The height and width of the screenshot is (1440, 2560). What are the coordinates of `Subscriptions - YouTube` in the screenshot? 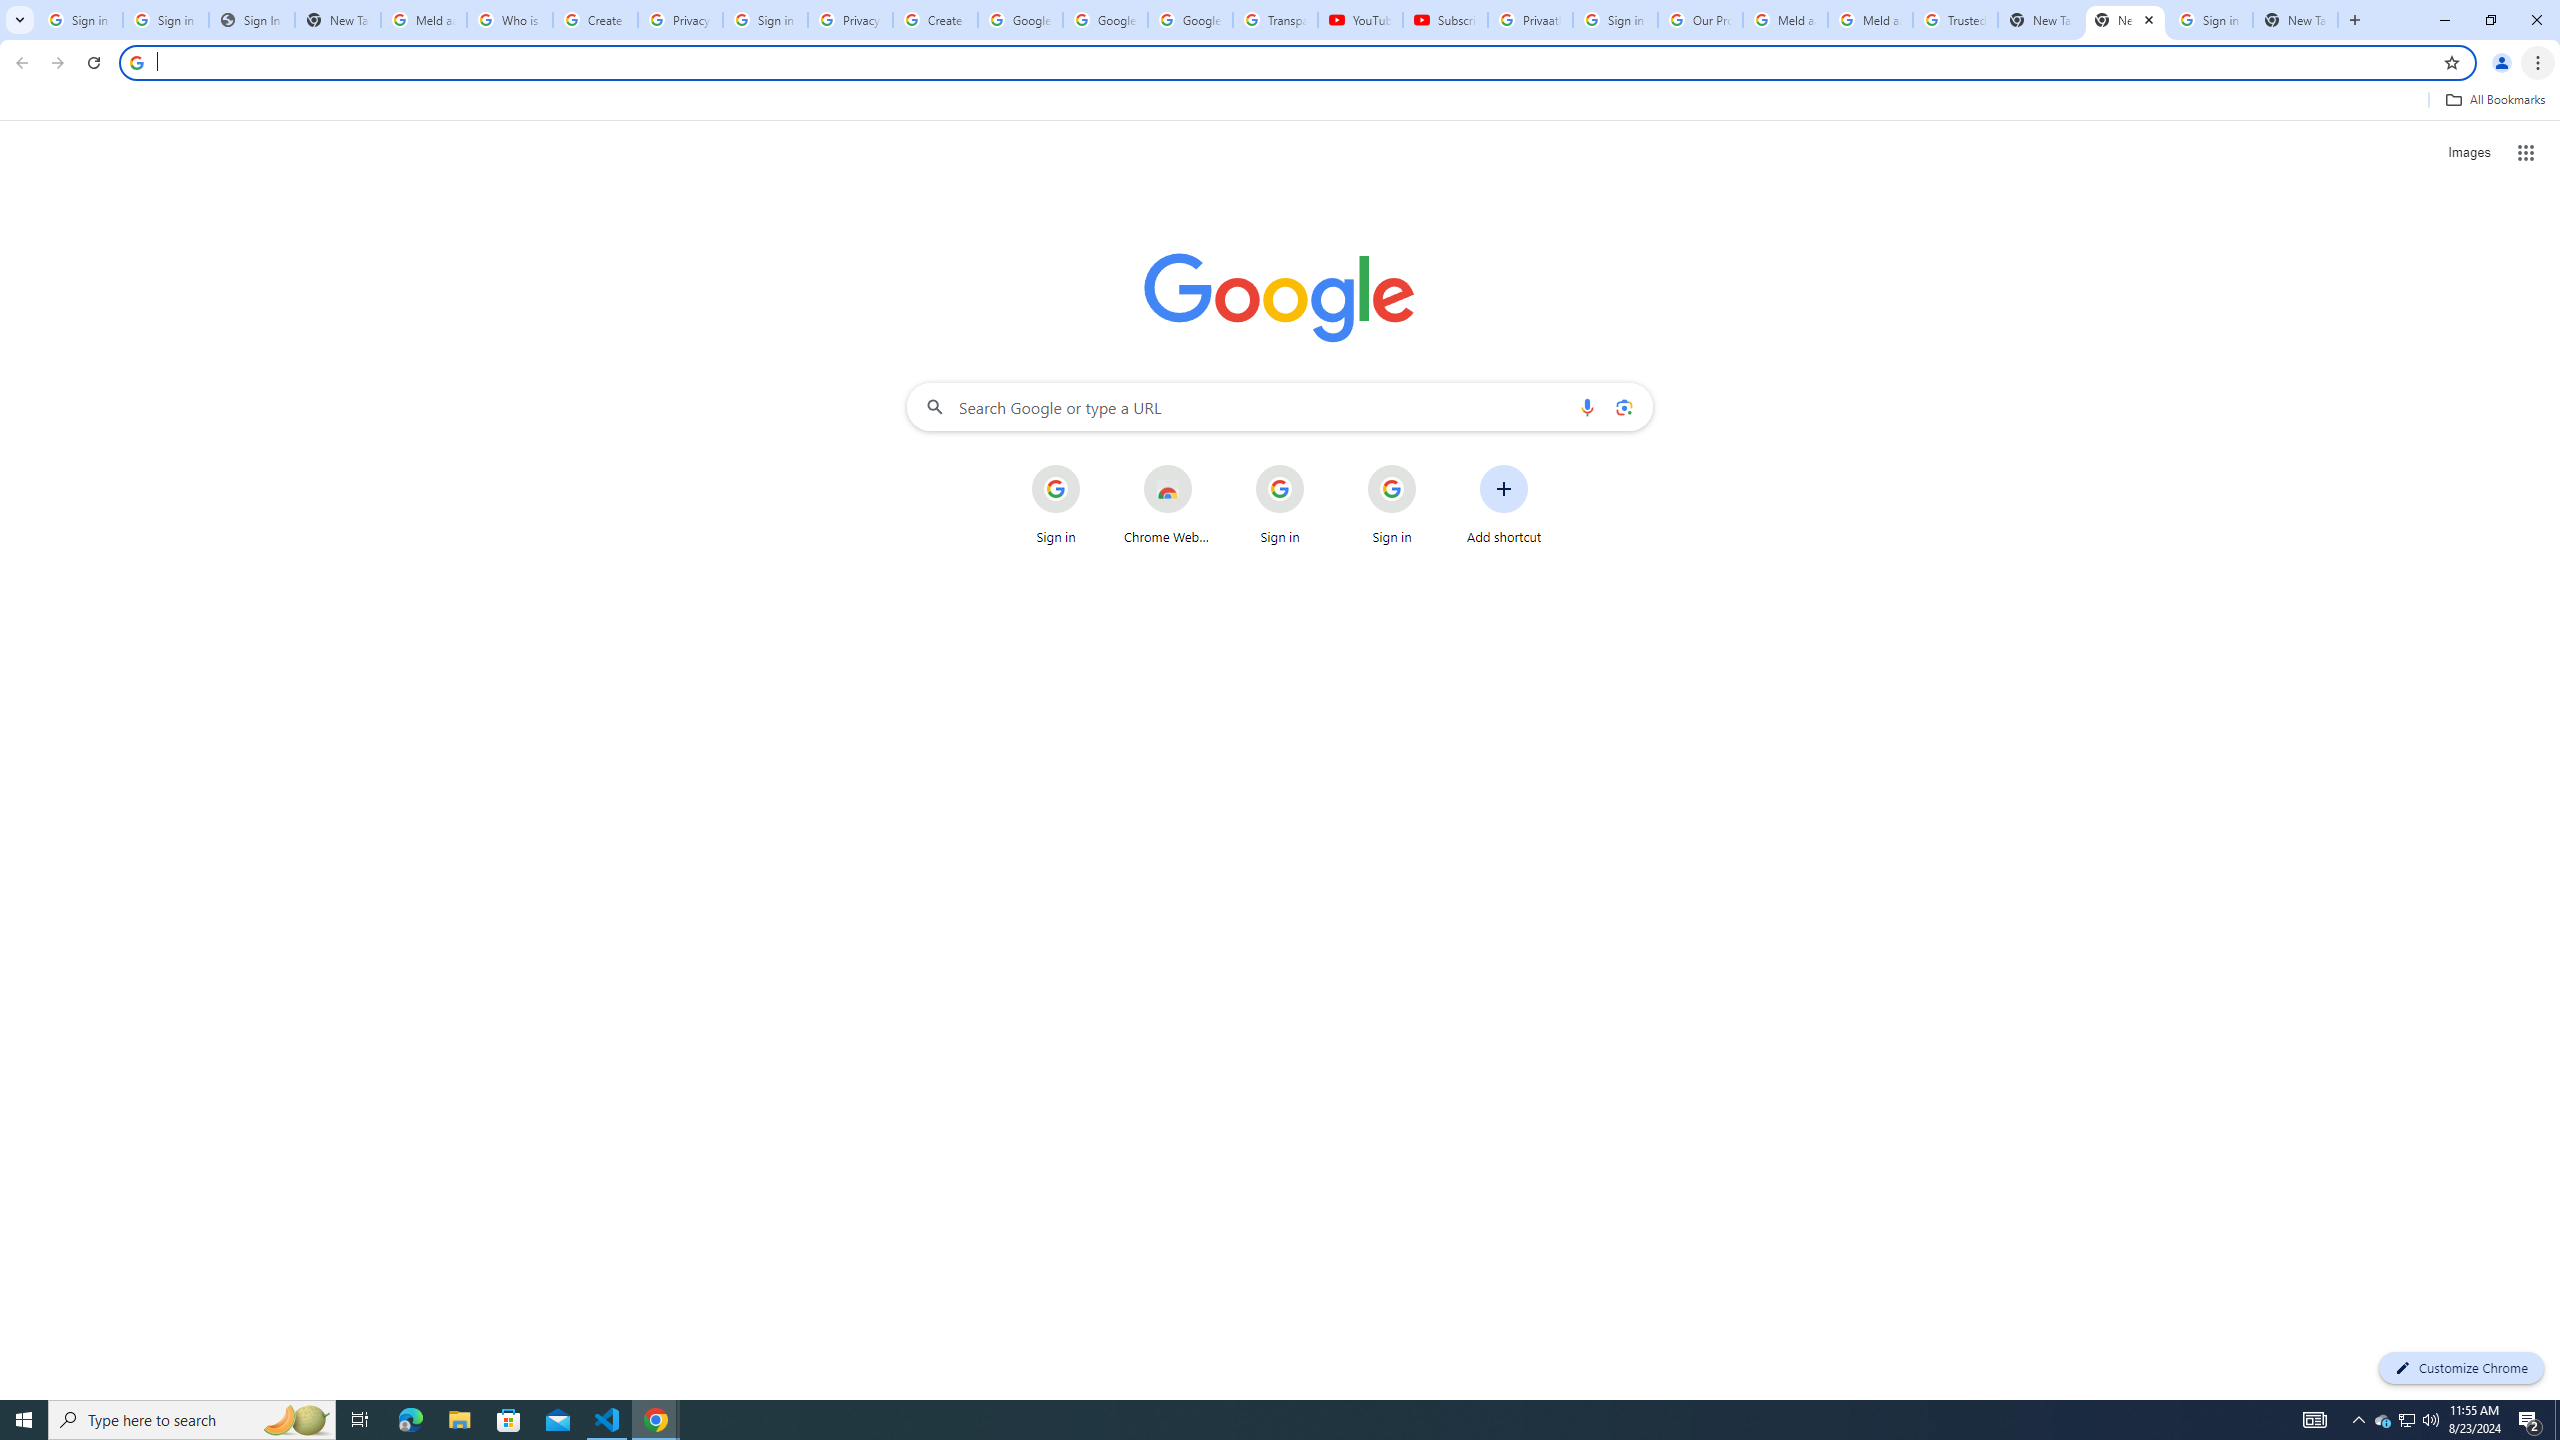 It's located at (1446, 20).